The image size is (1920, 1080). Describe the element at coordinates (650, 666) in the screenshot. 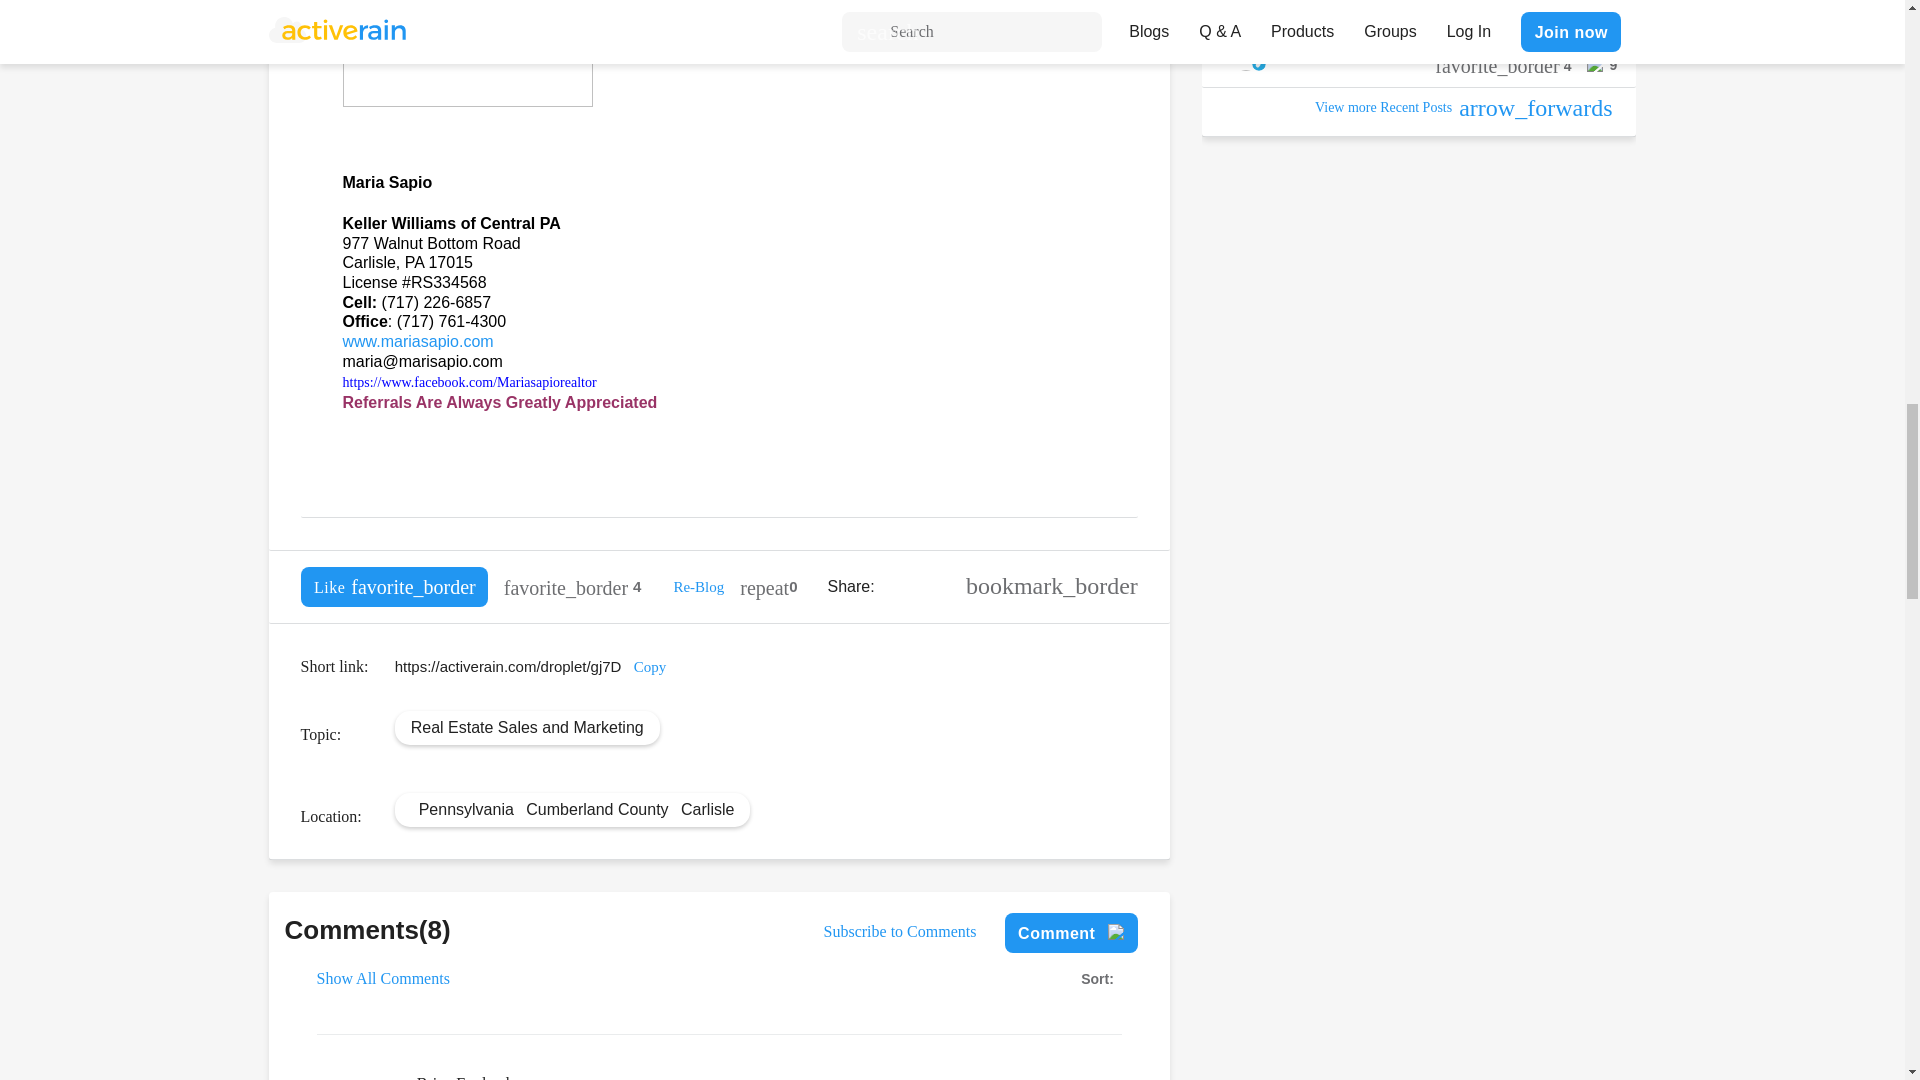

I see `Copy` at that location.